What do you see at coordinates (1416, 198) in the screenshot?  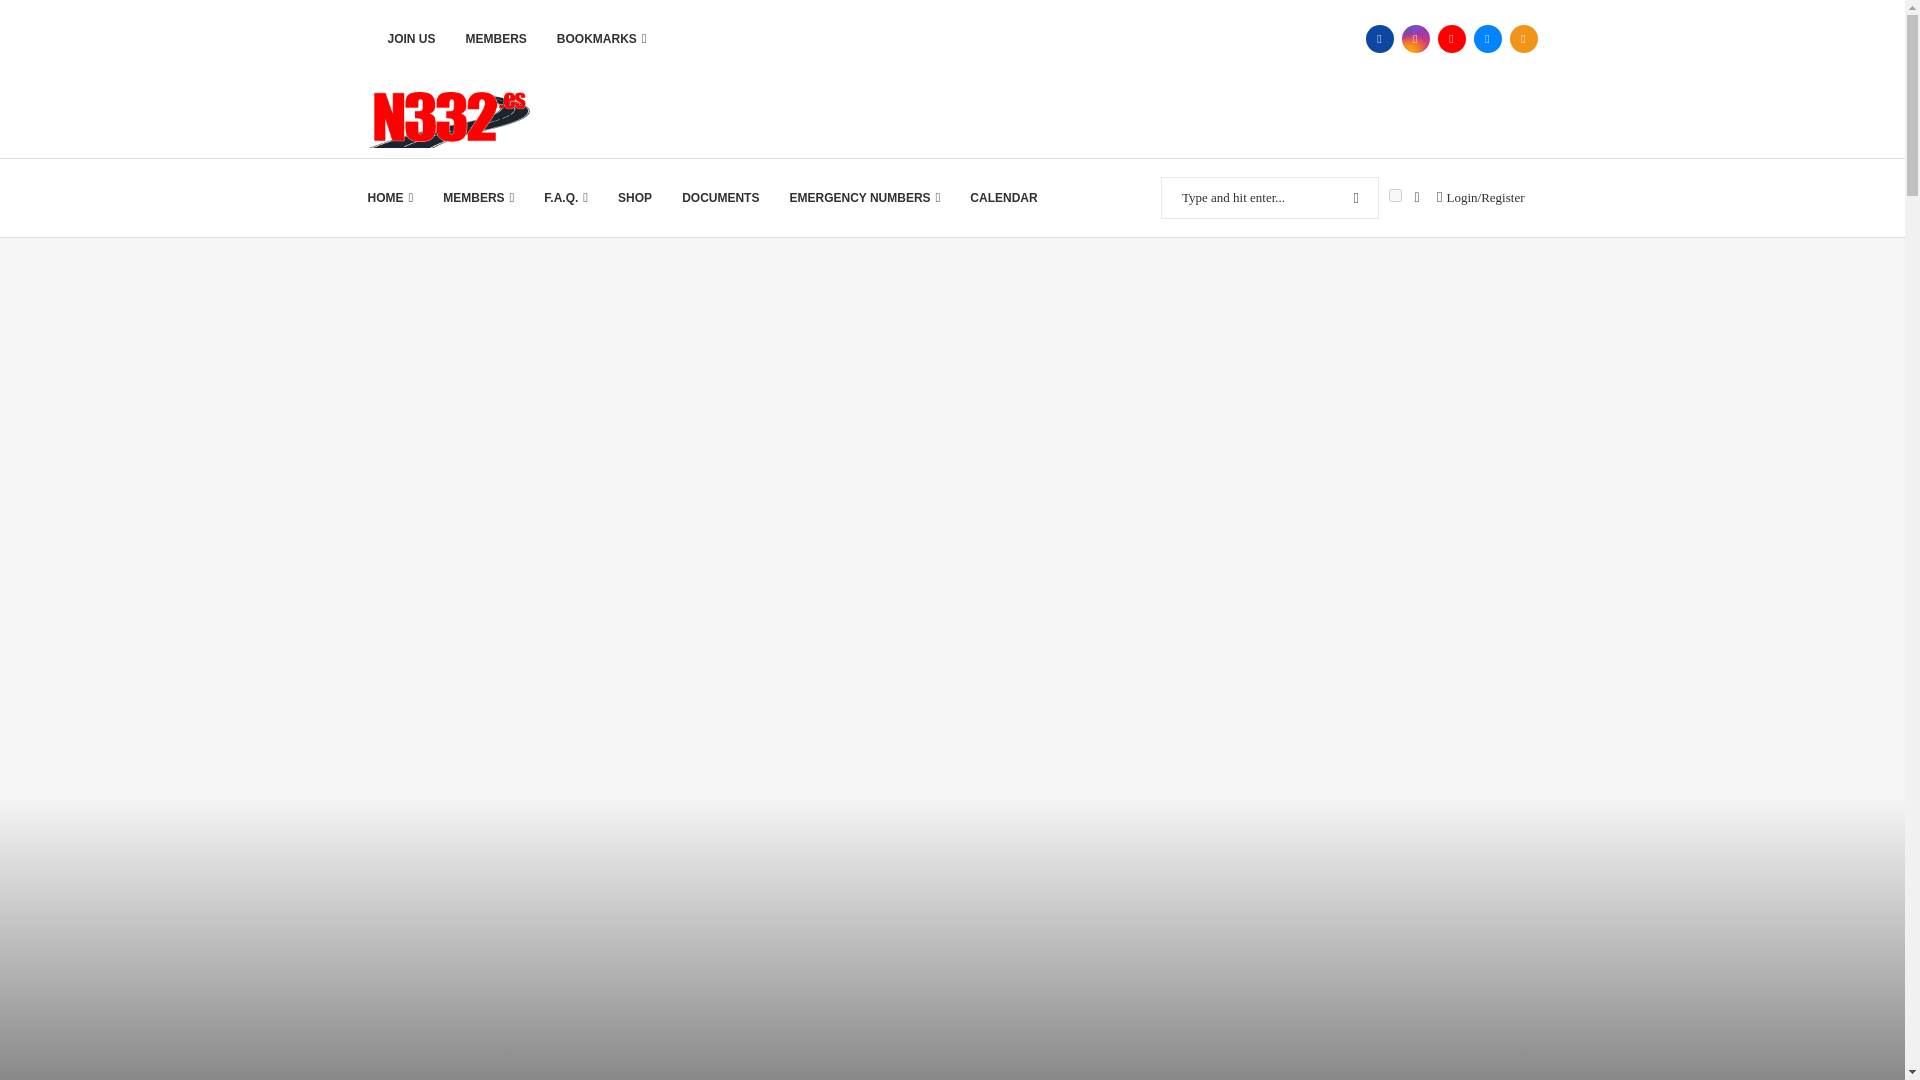 I see `Bookmark` at bounding box center [1416, 198].